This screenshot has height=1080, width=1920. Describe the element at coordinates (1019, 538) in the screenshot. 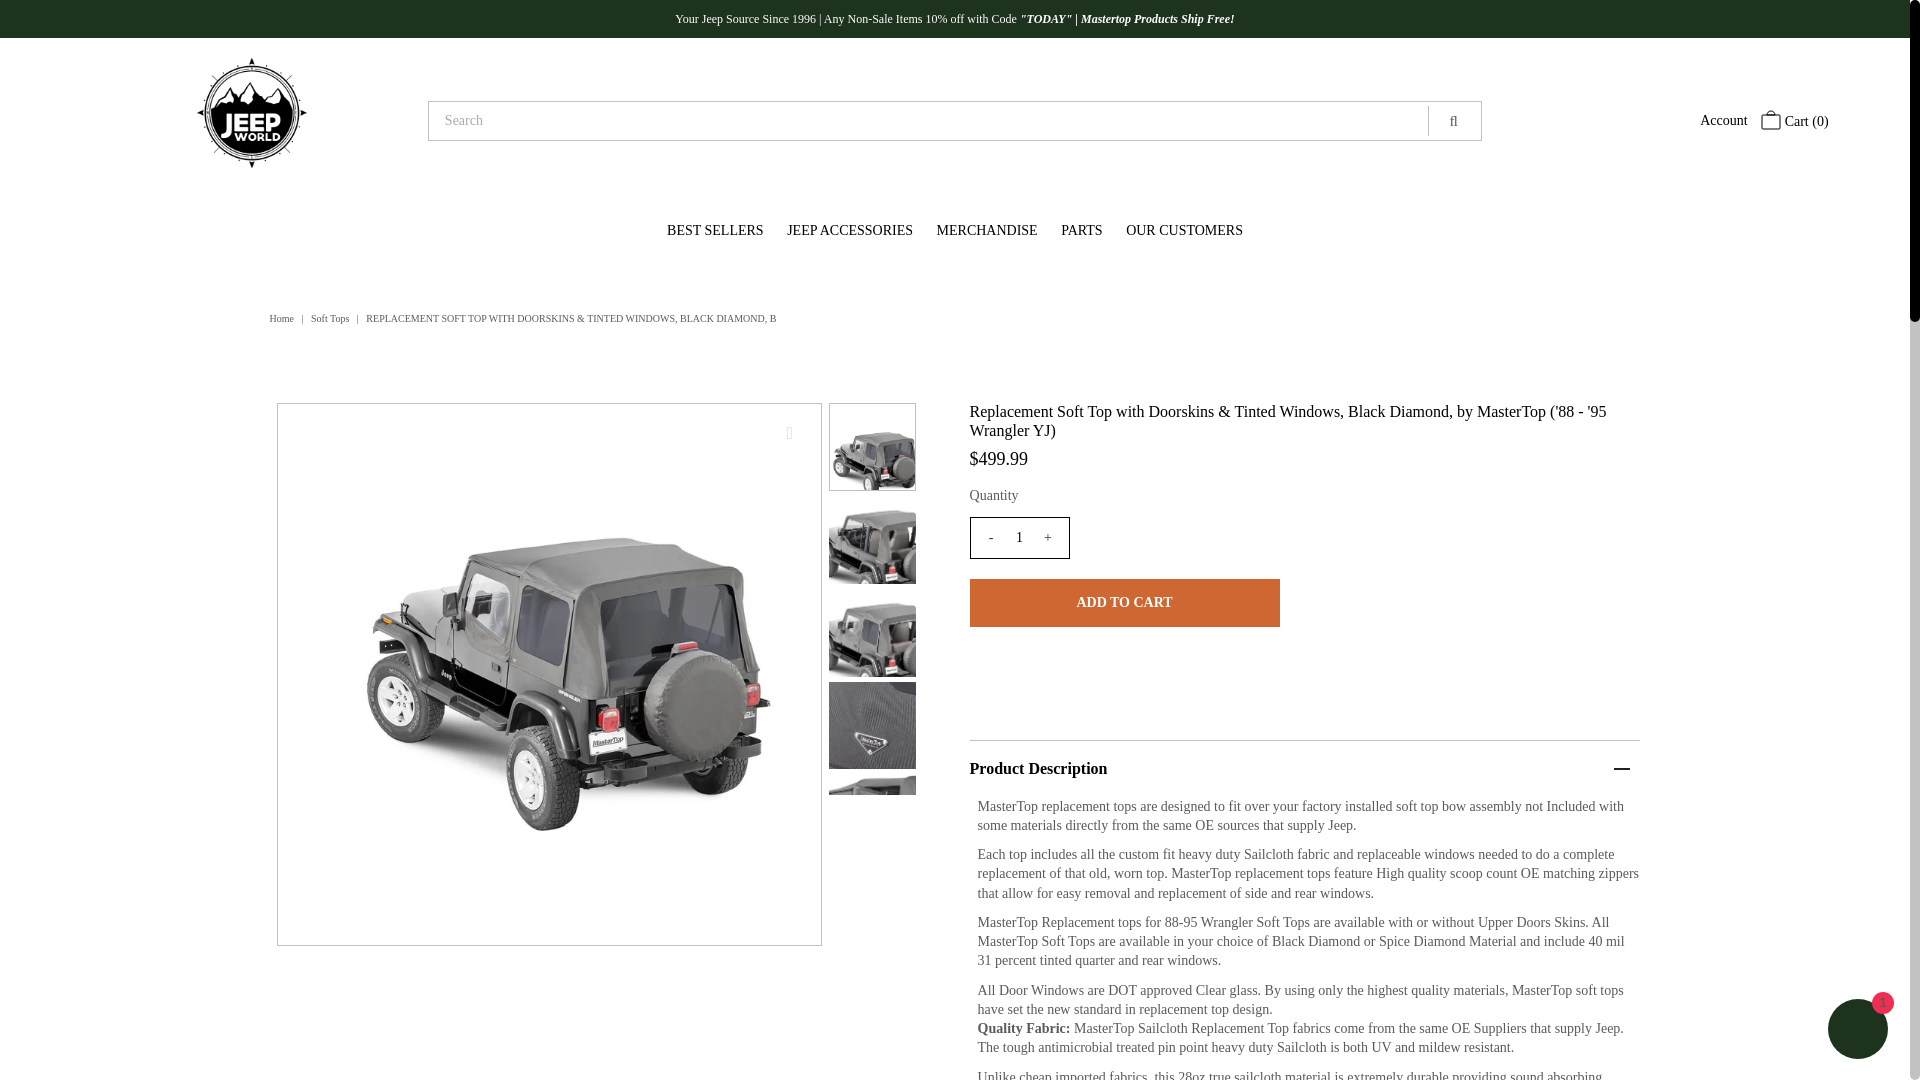

I see `1` at that location.